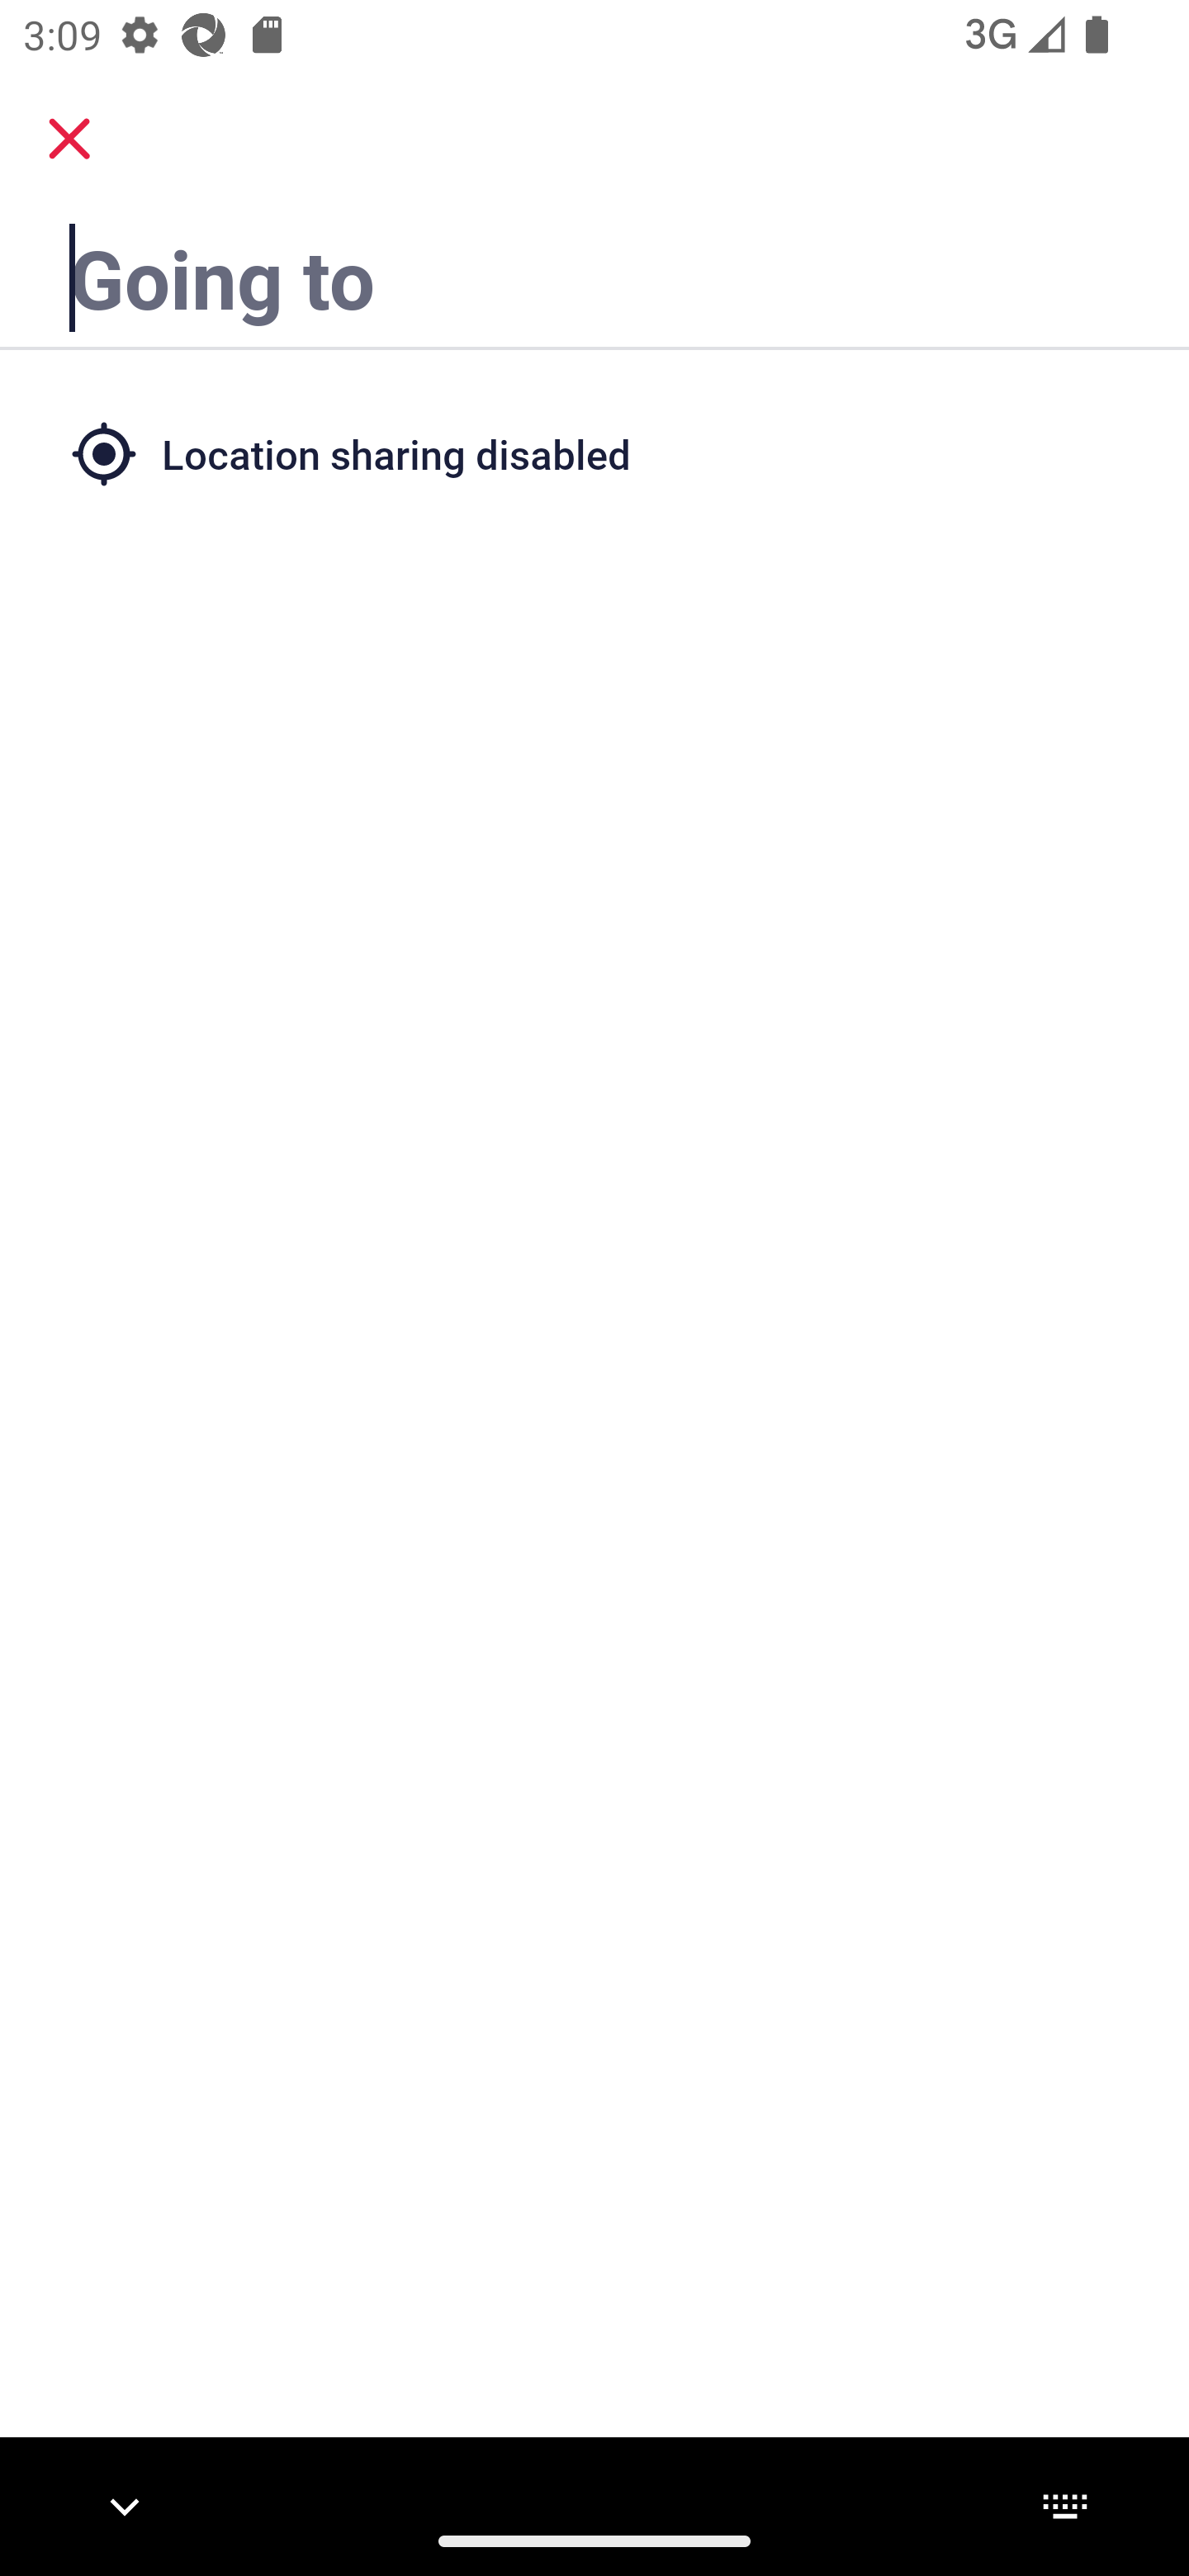  I want to click on close., so click(69, 139).